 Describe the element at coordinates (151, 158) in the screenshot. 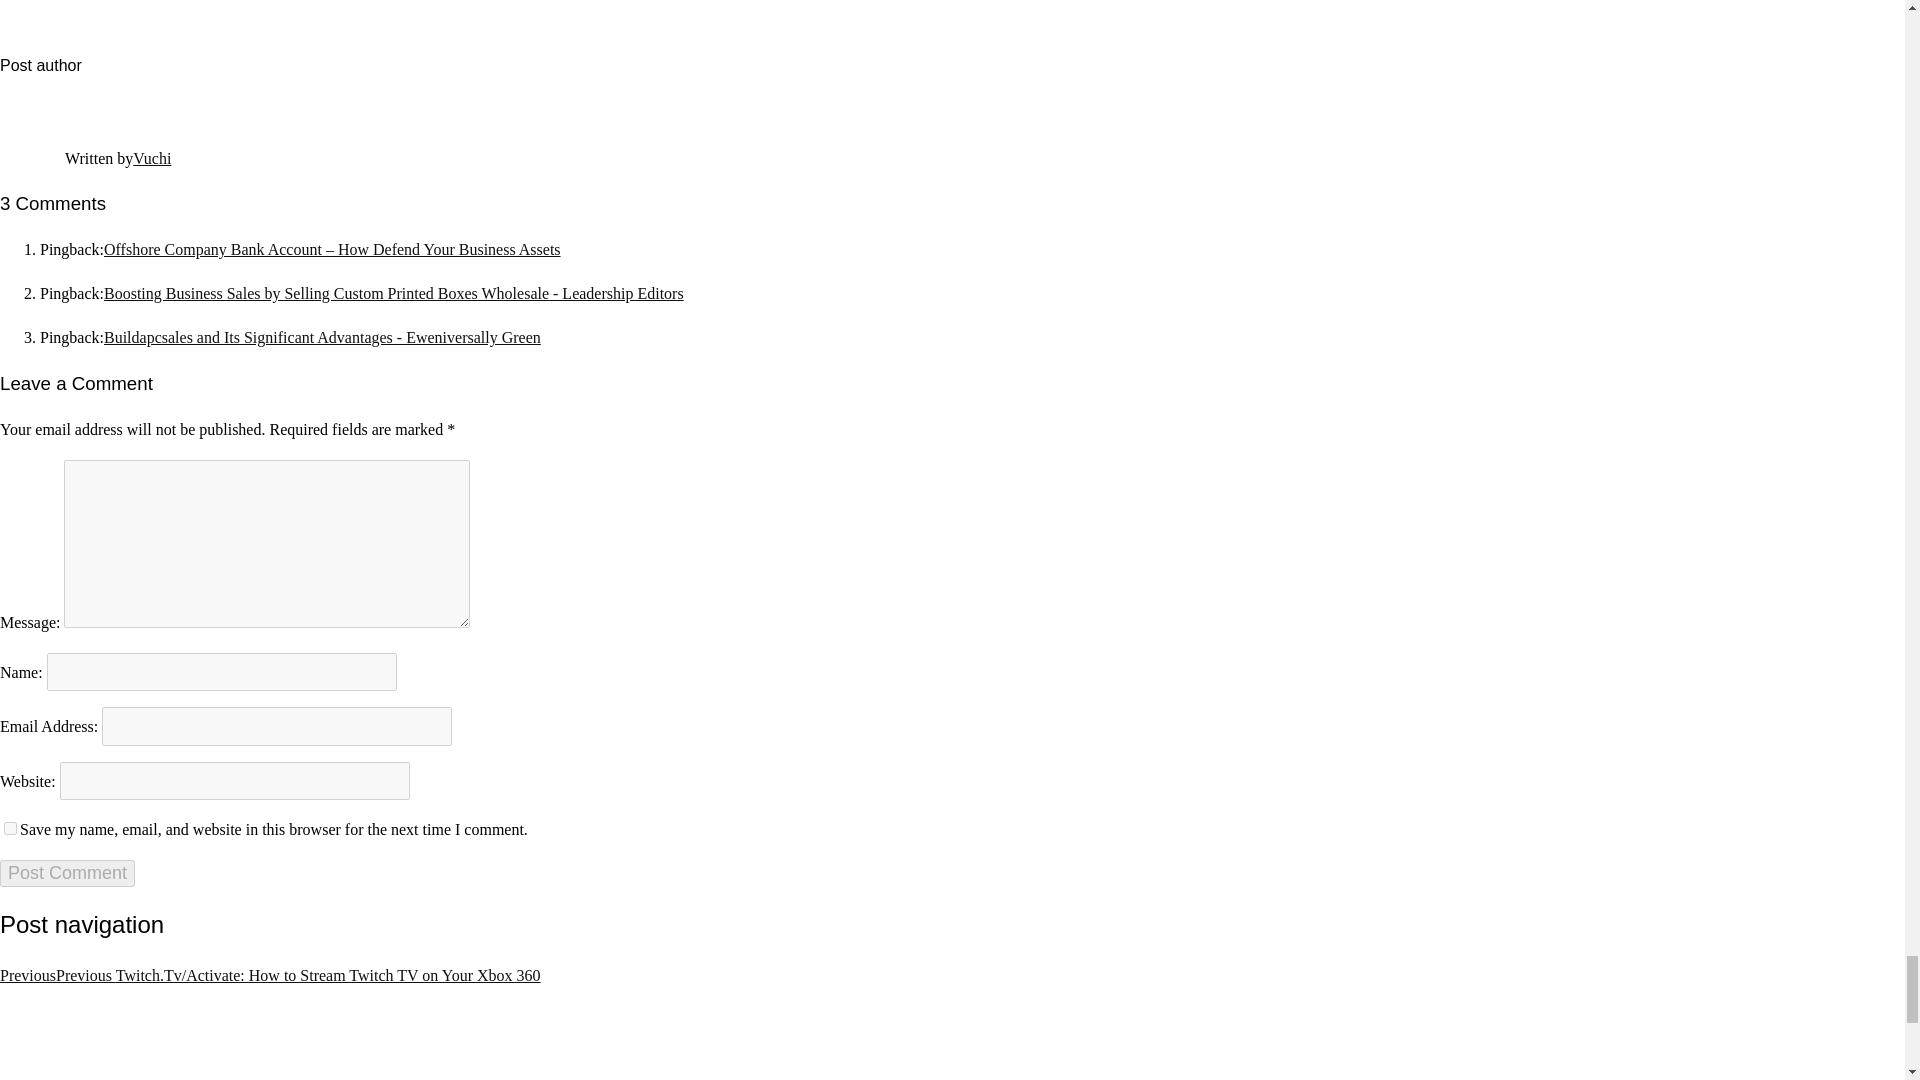

I see `Posts by Vuchi` at that location.